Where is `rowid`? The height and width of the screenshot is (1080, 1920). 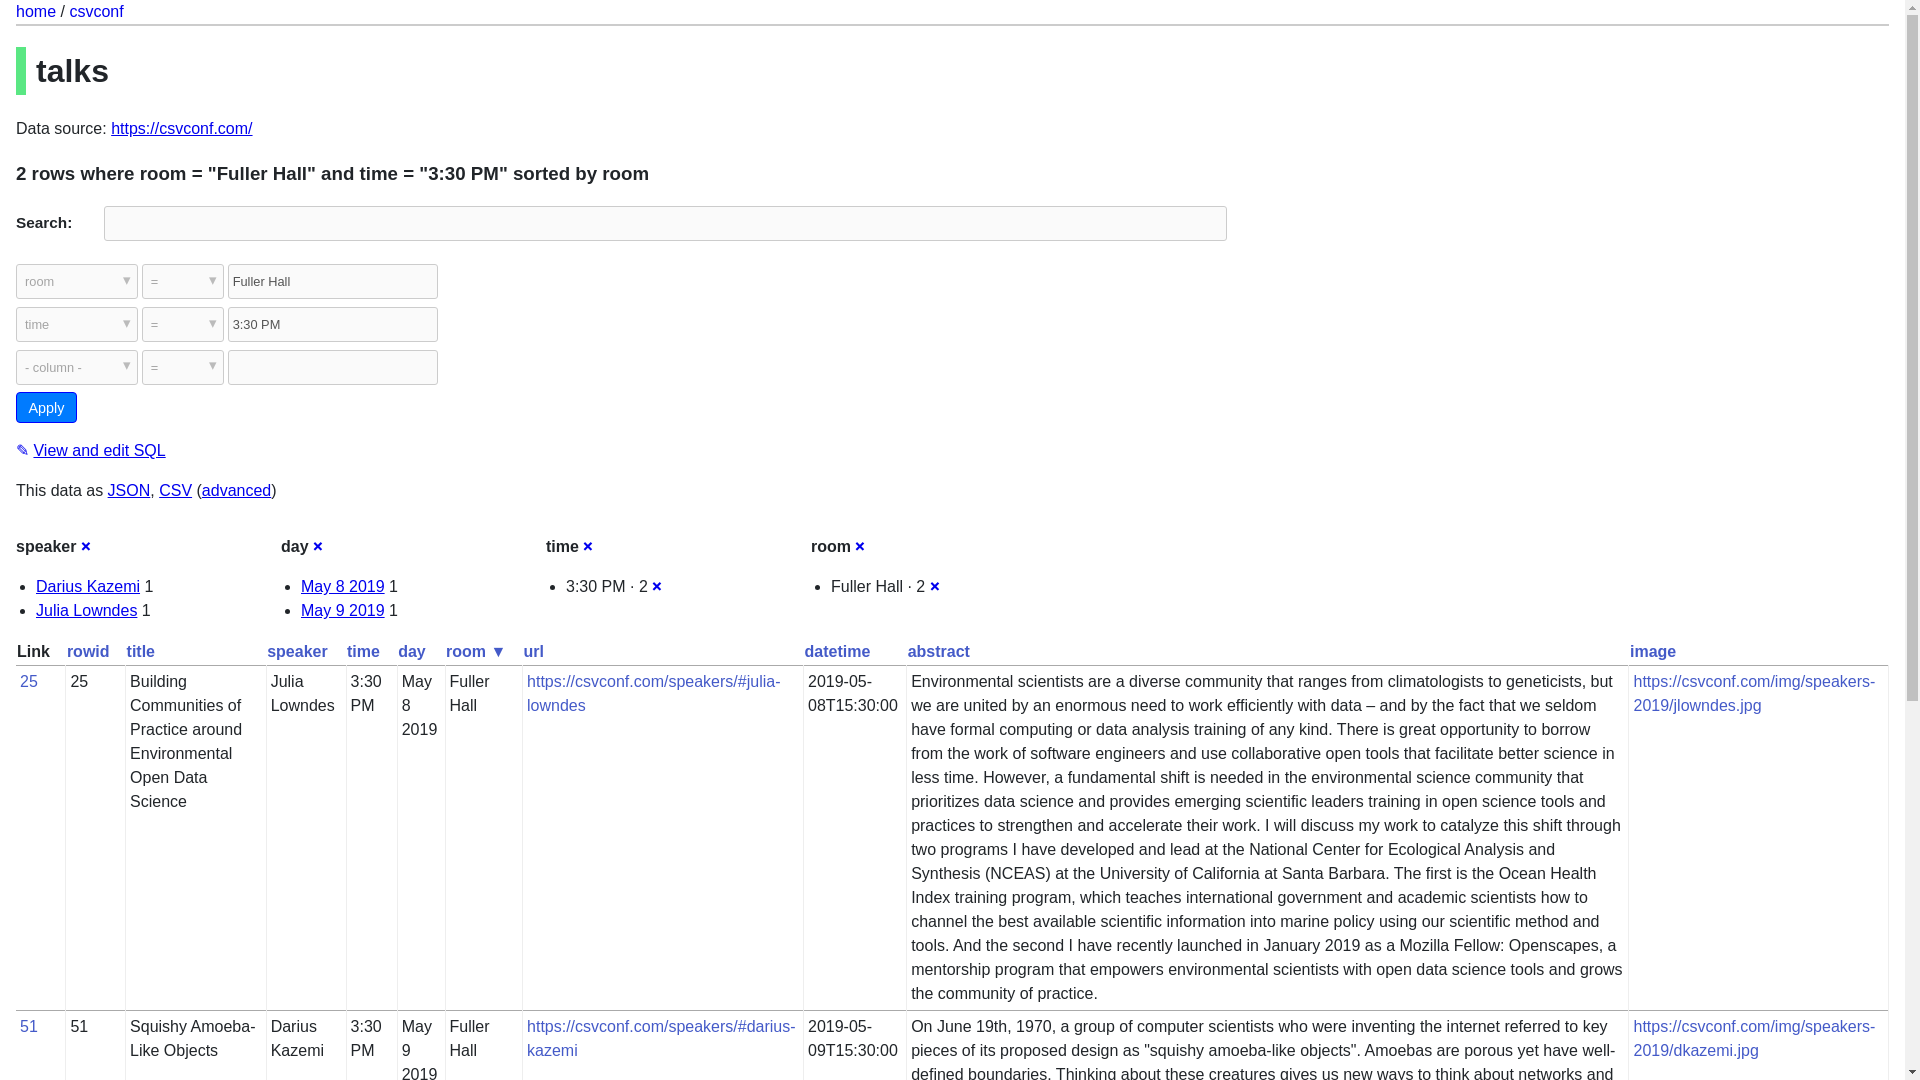
rowid is located at coordinates (88, 650).